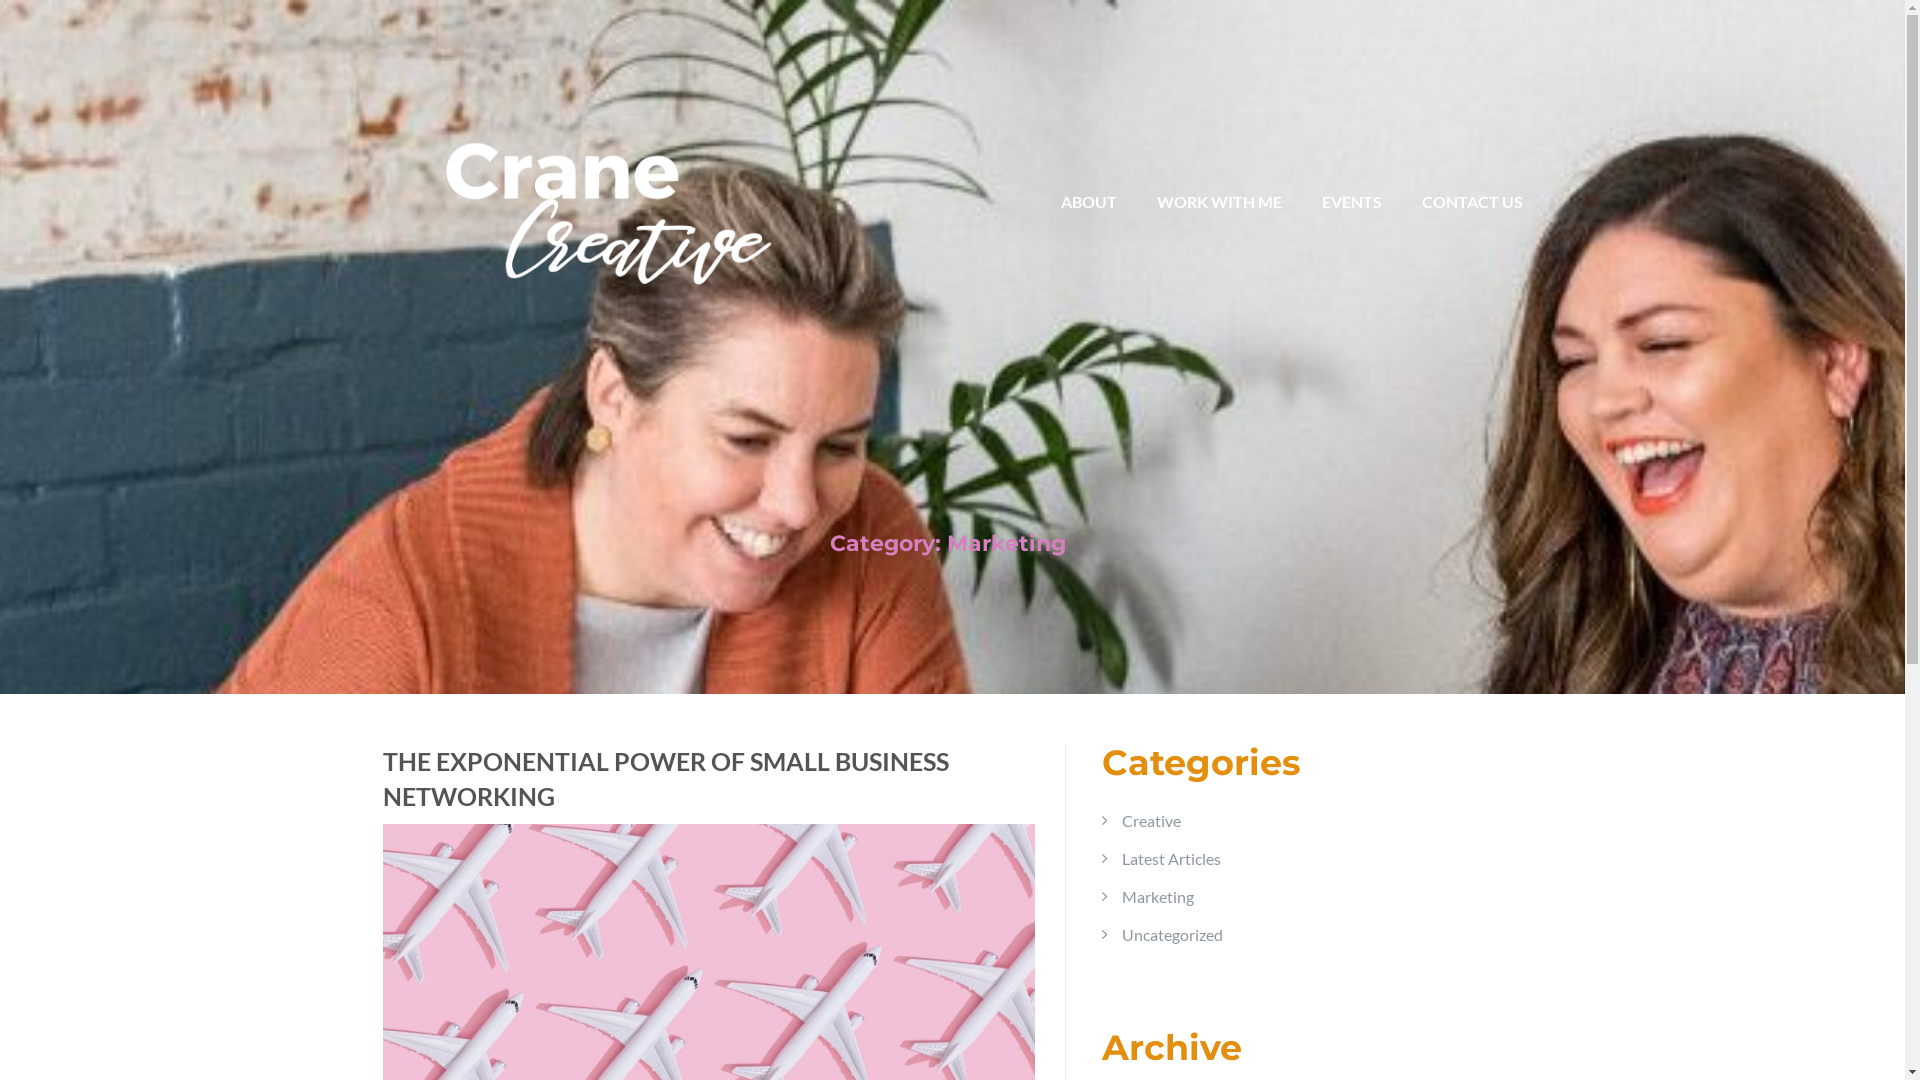 This screenshot has height=1080, width=1920. I want to click on Crane Creative, so click(632, 190).